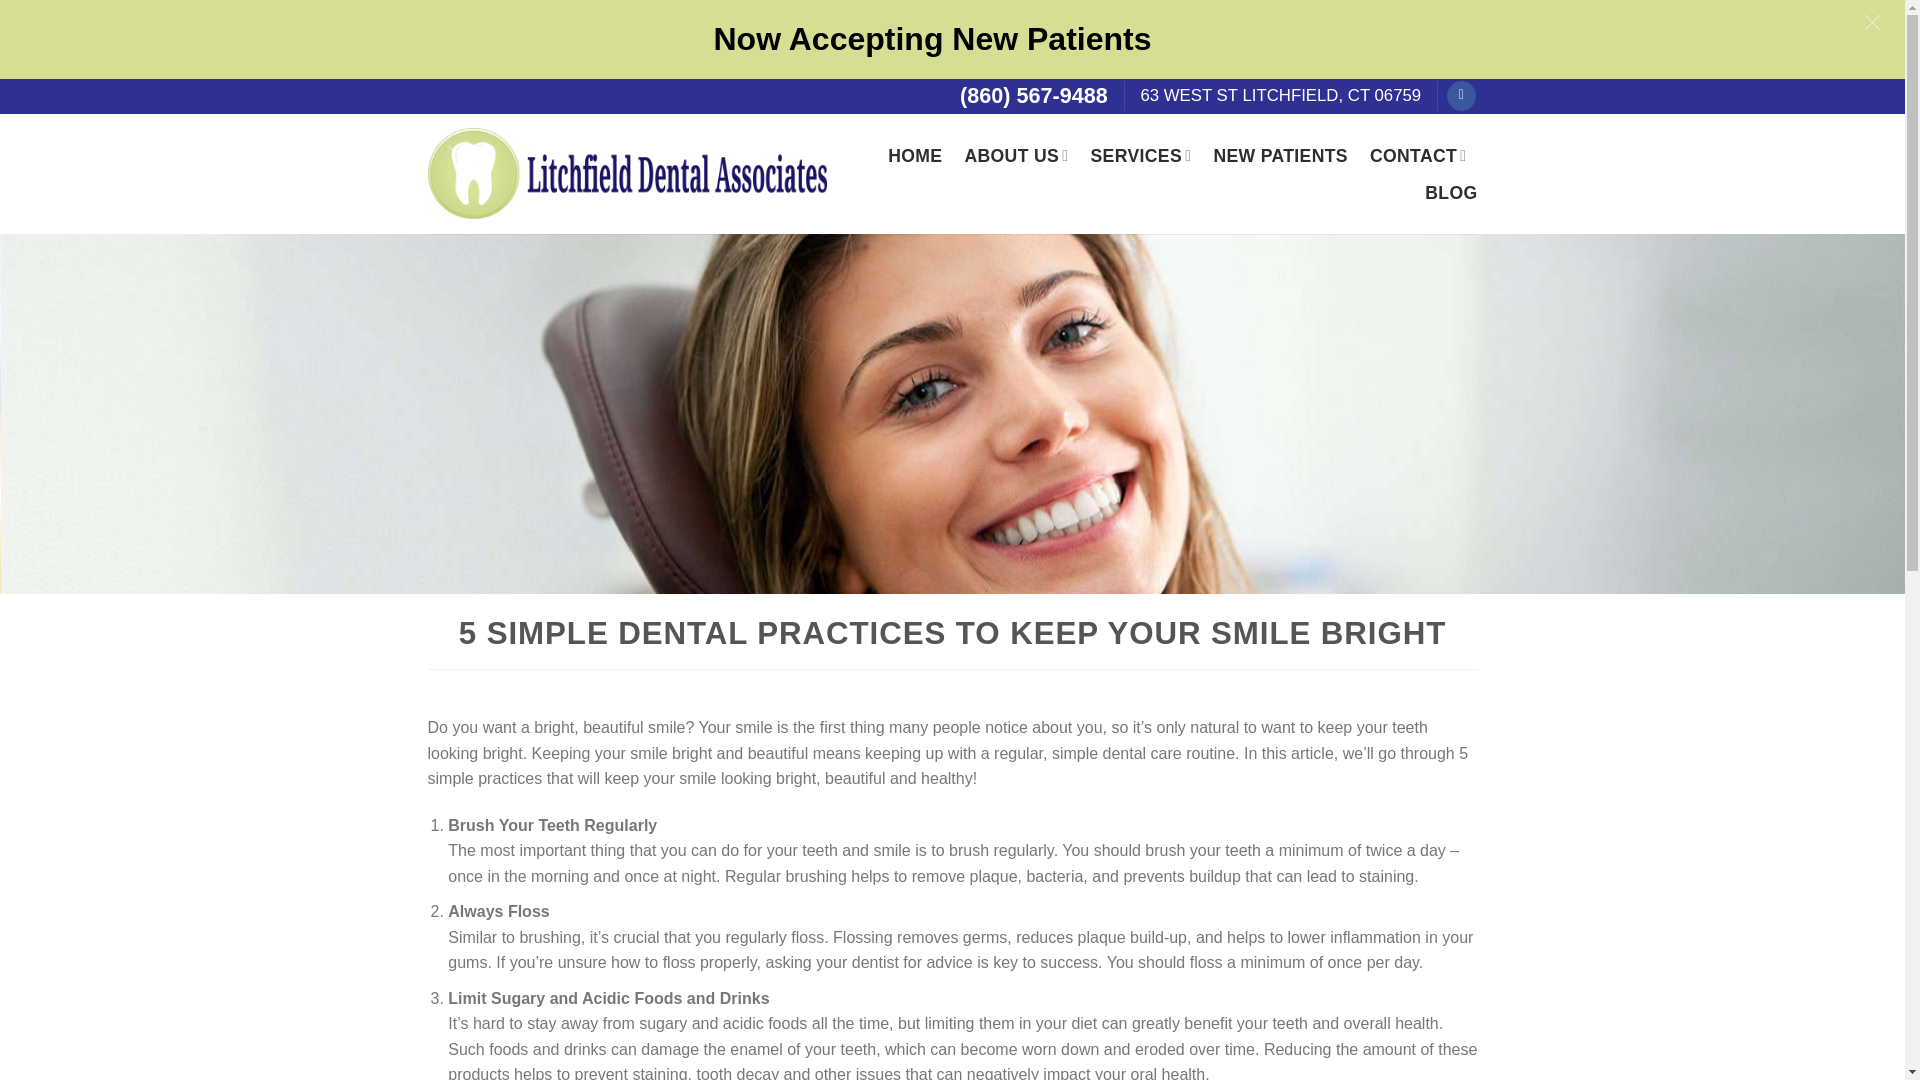  Describe the element at coordinates (1141, 155) in the screenshot. I see `SERVICES` at that location.